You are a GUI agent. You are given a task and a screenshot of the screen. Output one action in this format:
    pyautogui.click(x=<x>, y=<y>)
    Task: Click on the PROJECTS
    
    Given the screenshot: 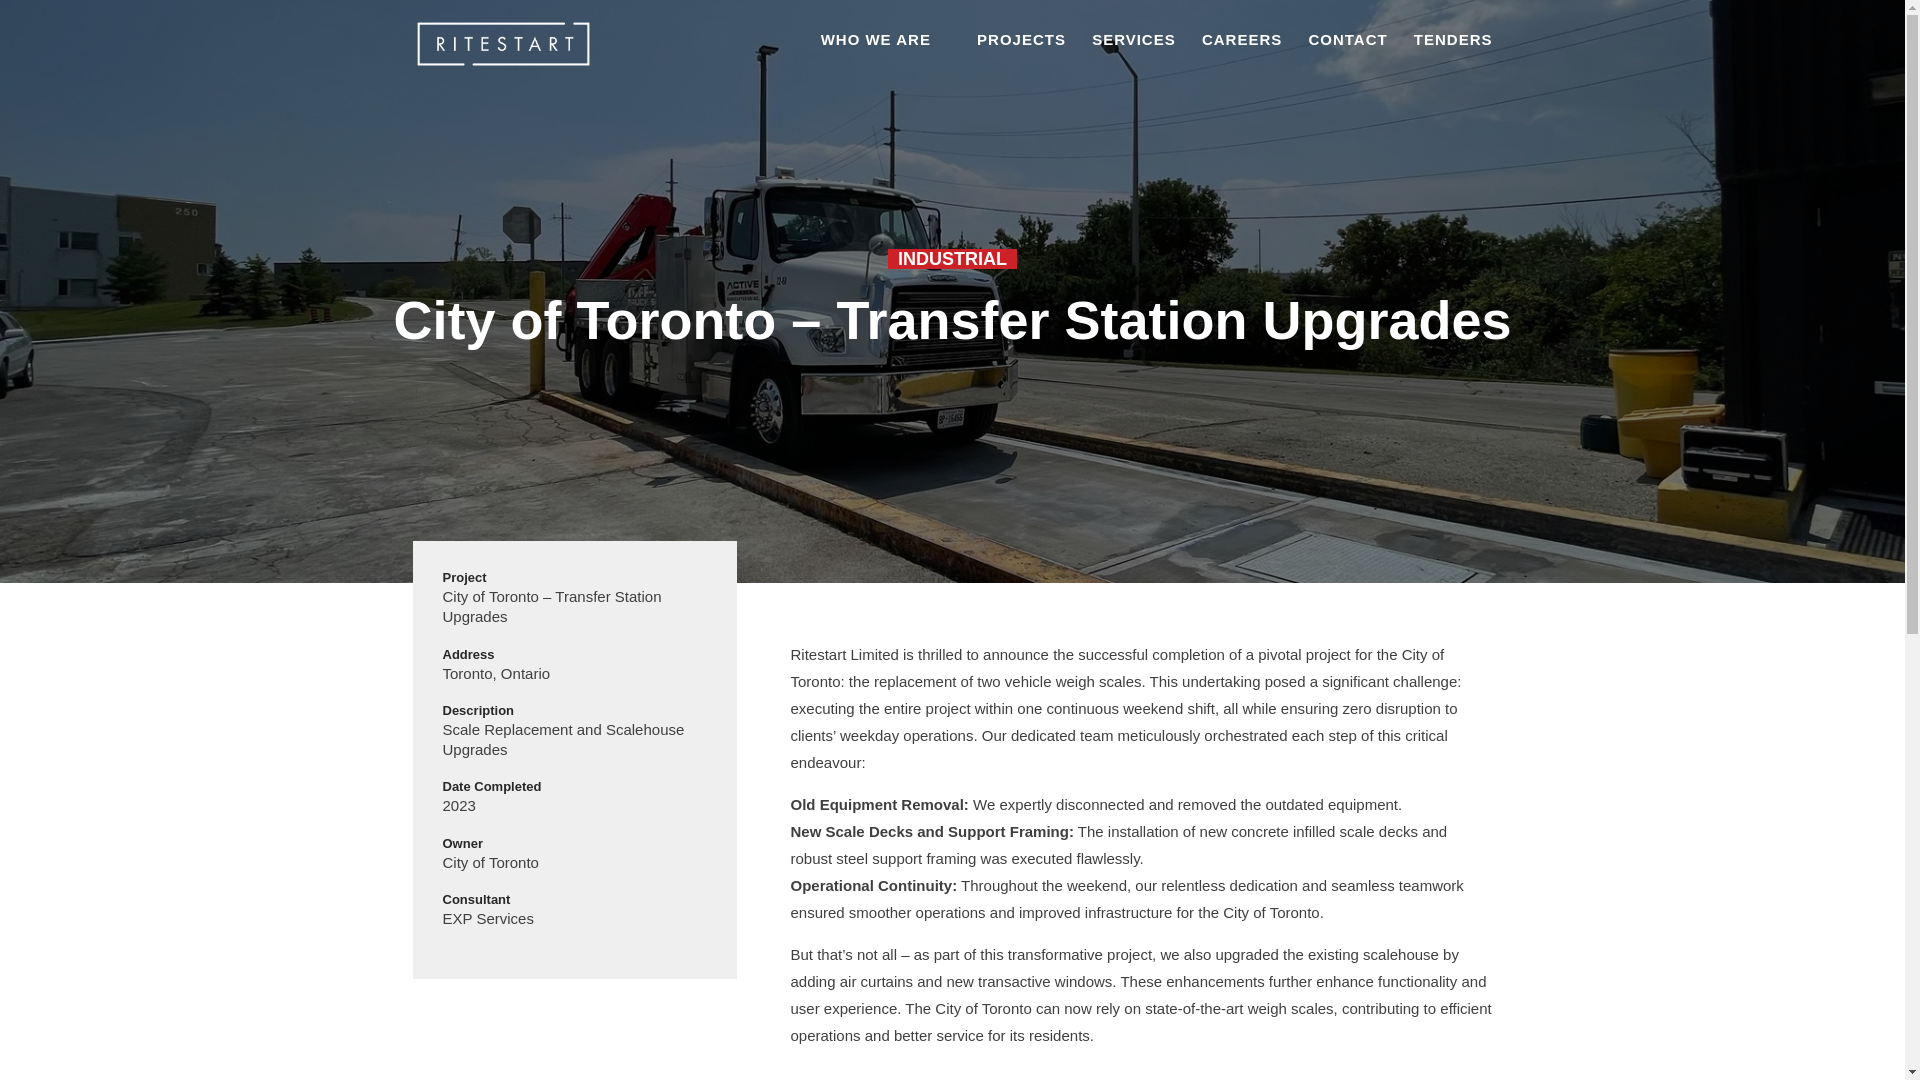 What is the action you would take?
    pyautogui.click(x=1021, y=60)
    